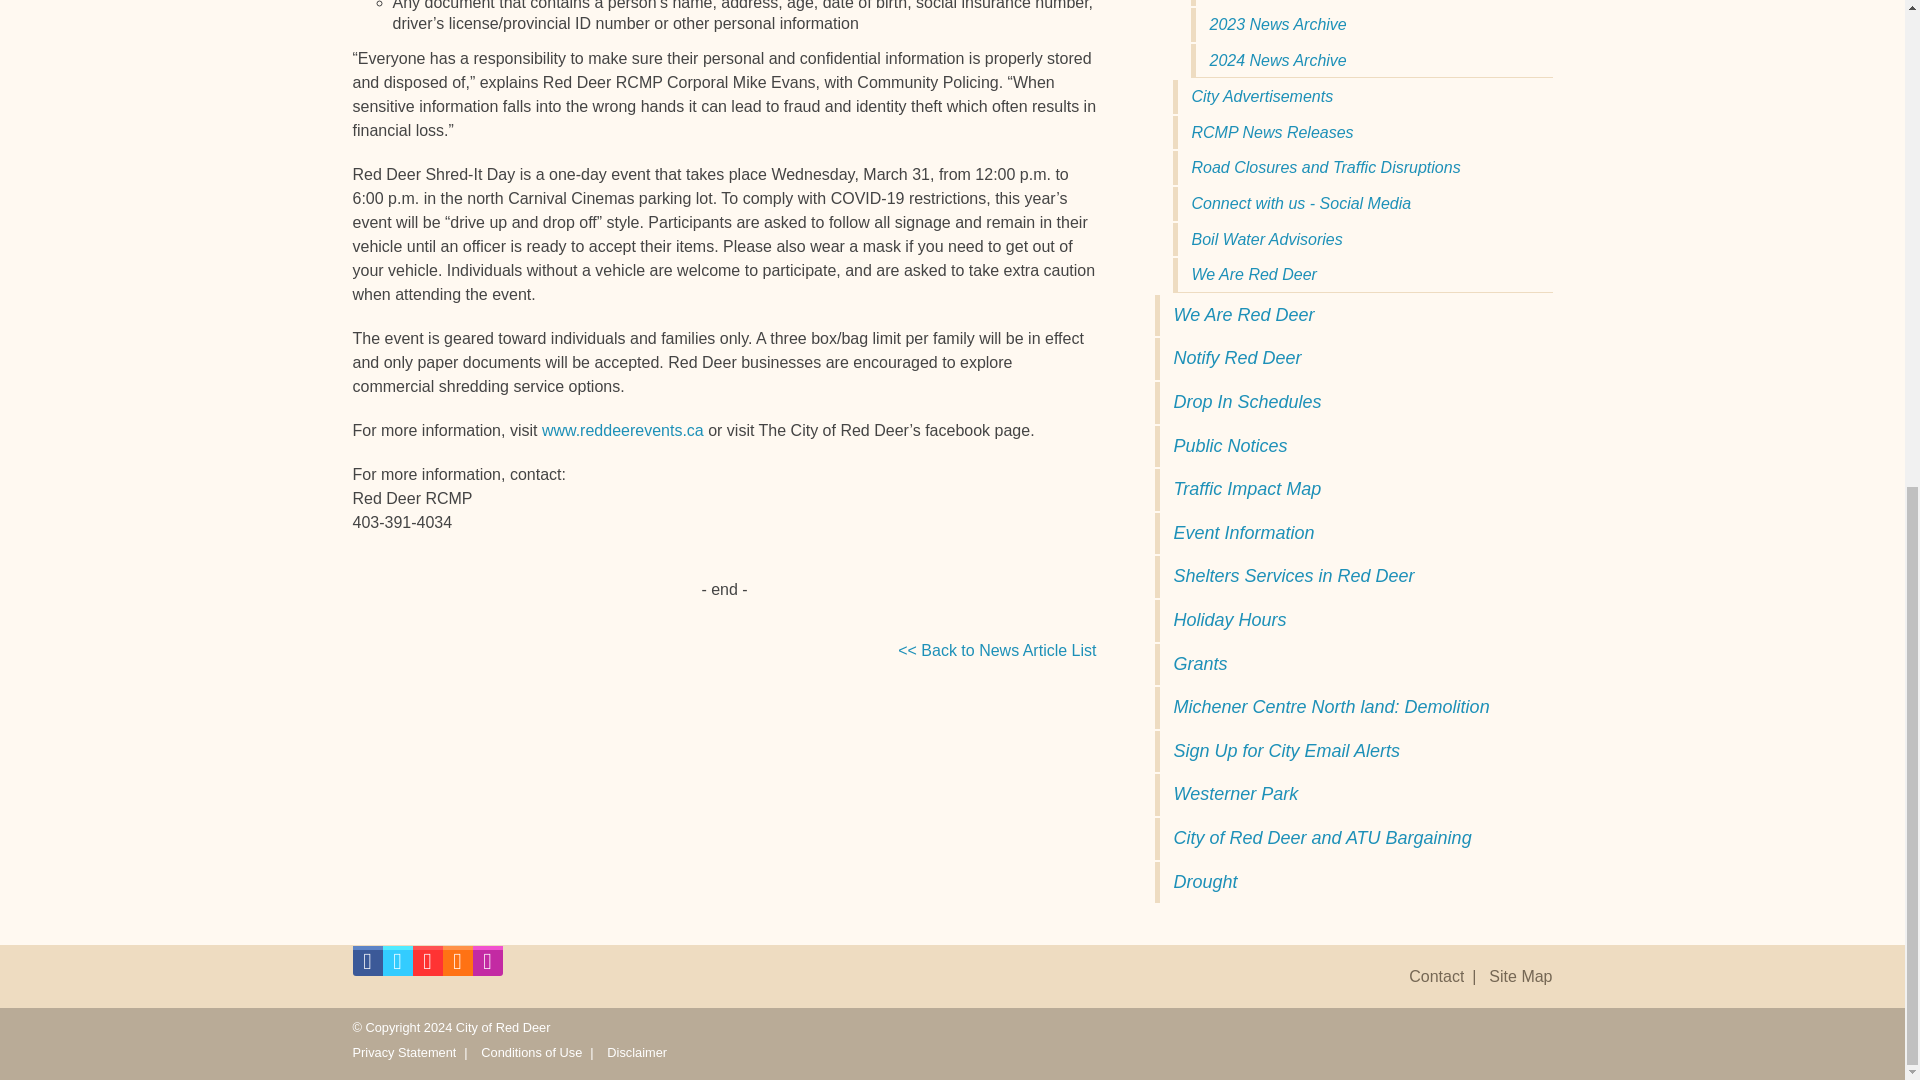 Image resolution: width=1920 pixels, height=1080 pixels. I want to click on Notify Red Deer, so click(1352, 359).